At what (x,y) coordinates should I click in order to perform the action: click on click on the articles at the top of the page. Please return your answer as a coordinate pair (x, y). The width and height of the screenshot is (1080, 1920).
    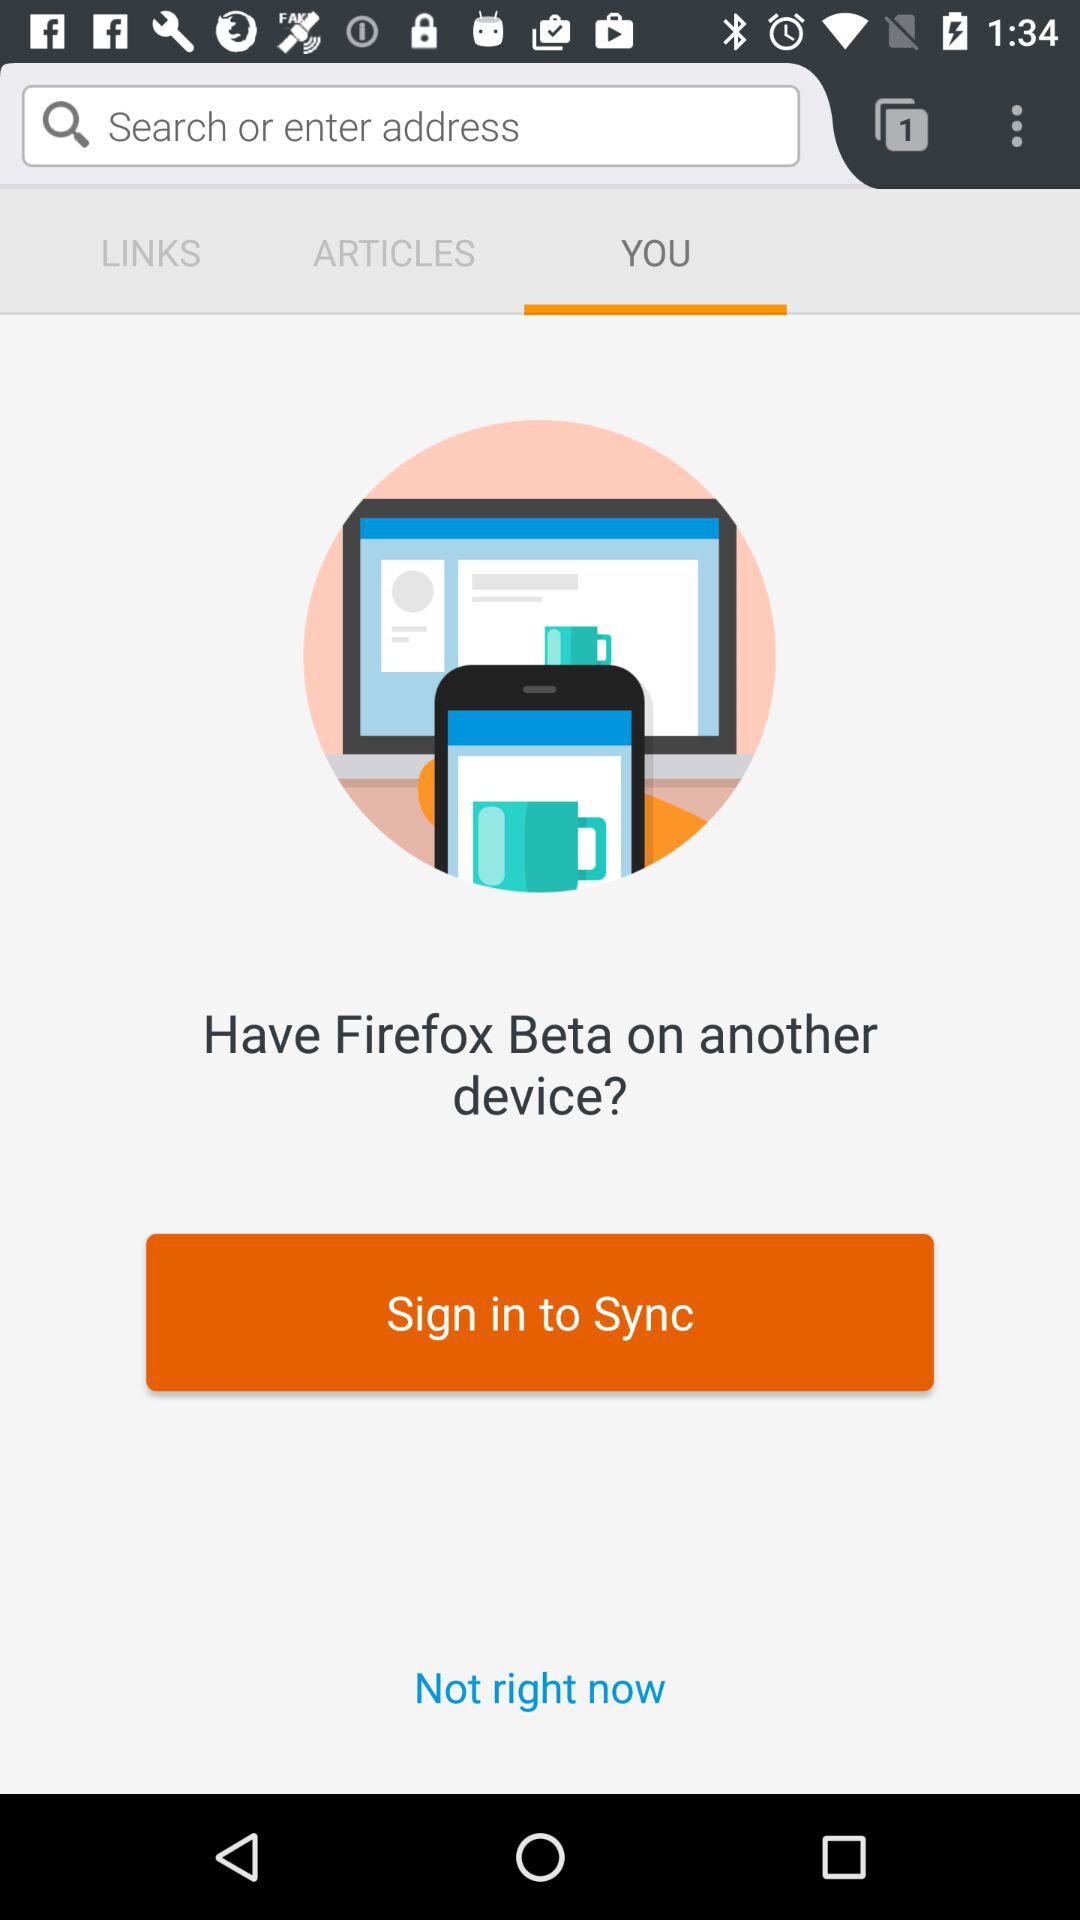
    Looking at the image, I should click on (394, 251).